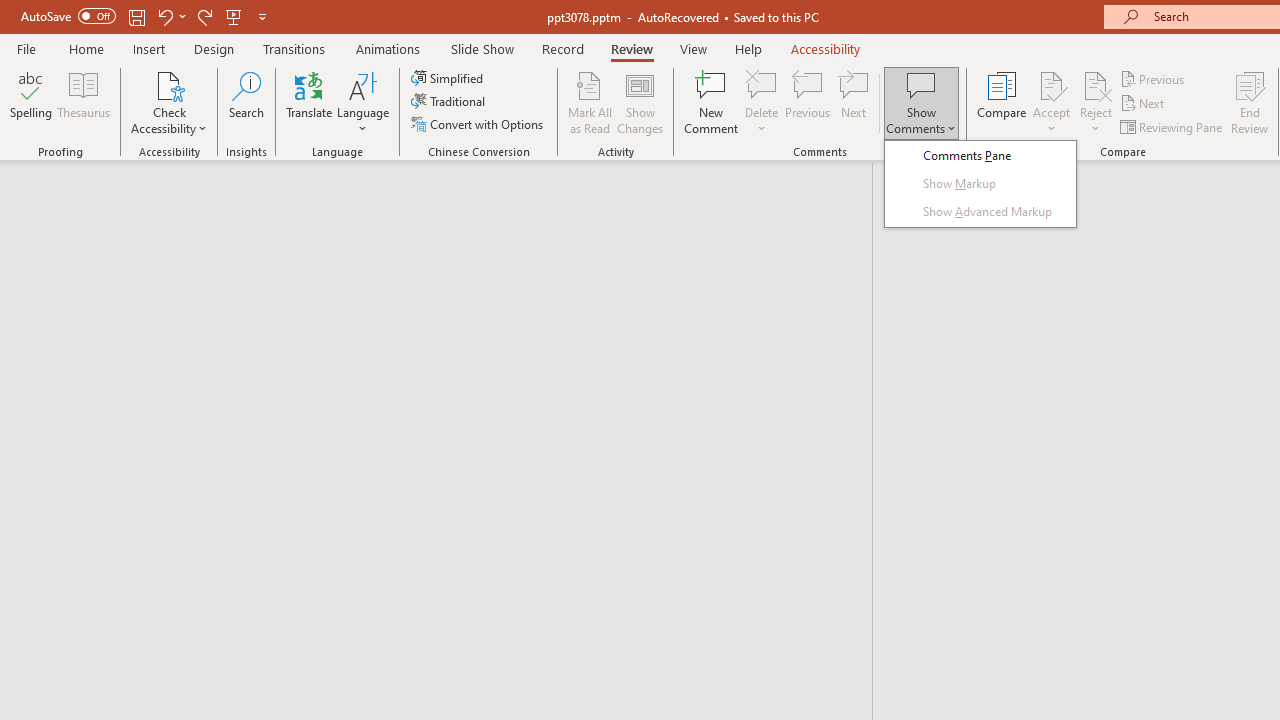 Image resolution: width=1280 pixels, height=720 pixels. I want to click on Reject, so click(1096, 102).